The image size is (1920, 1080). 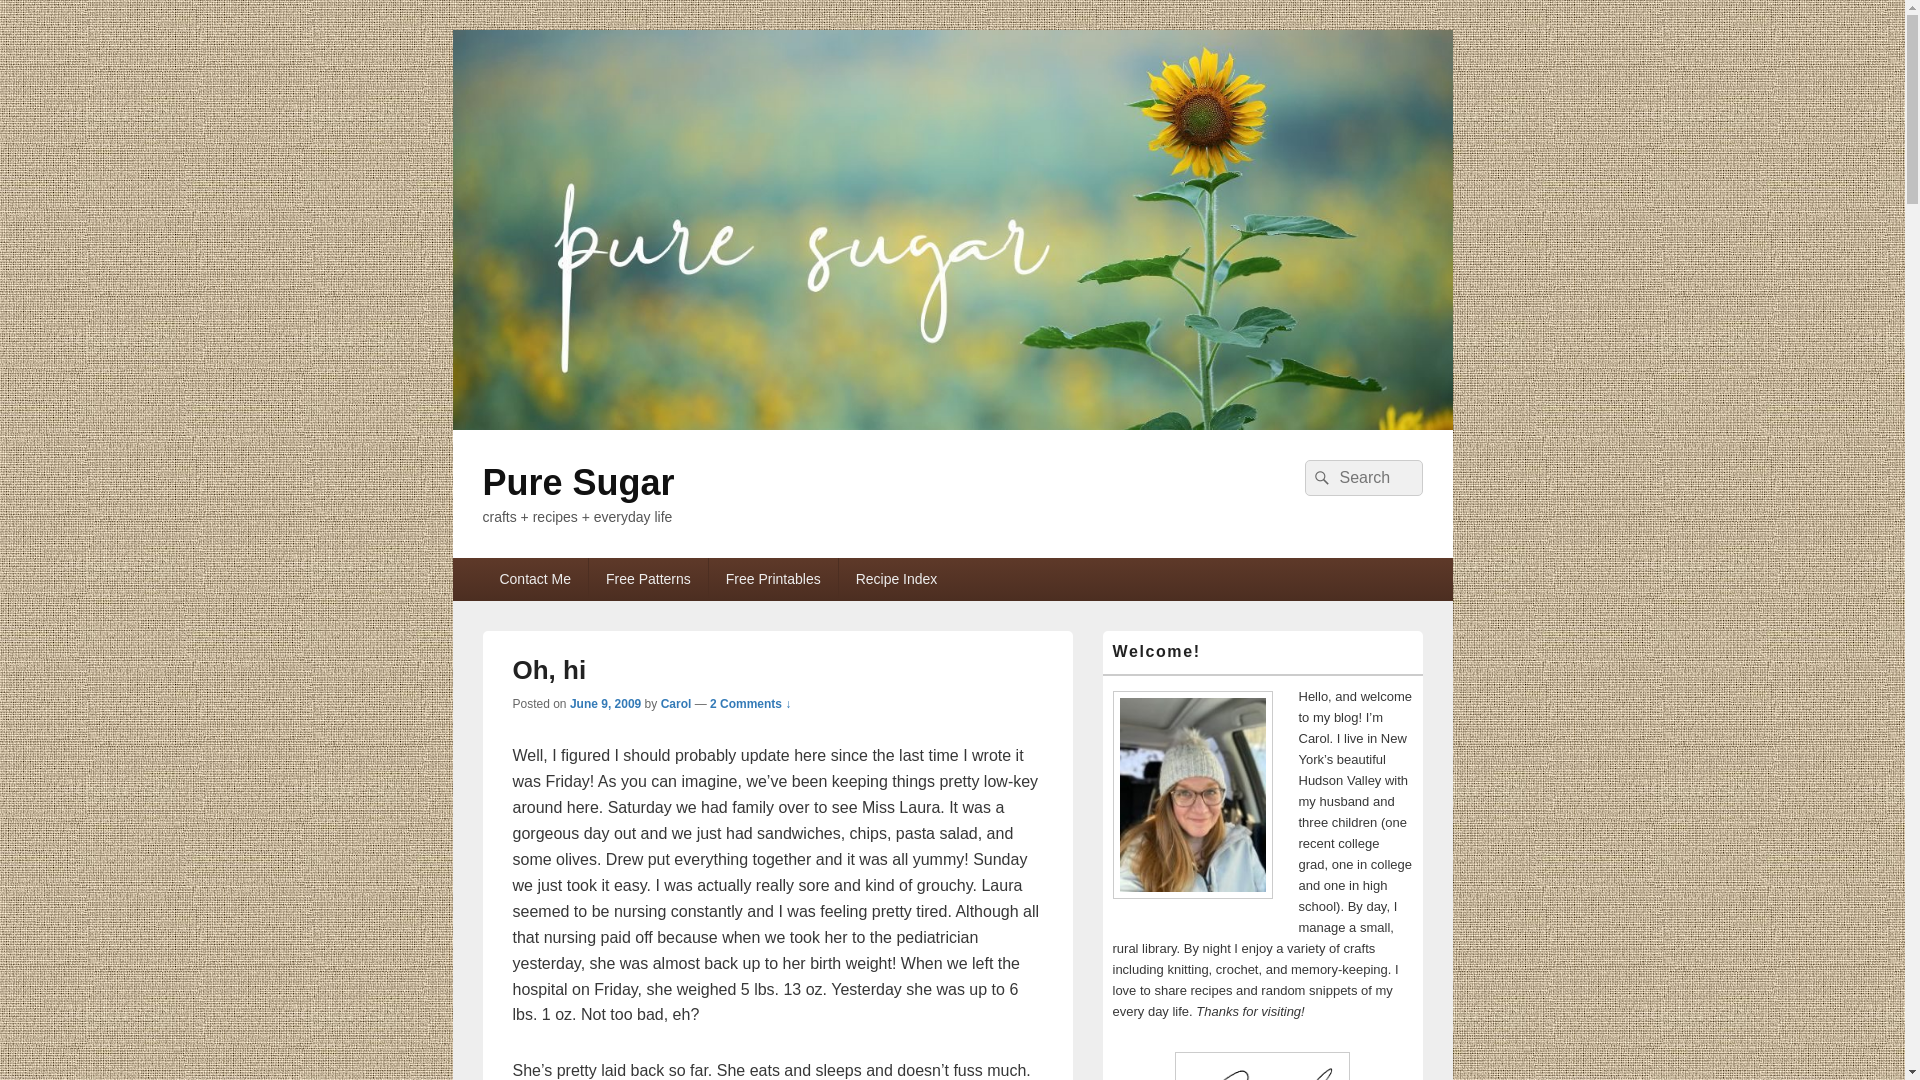 I want to click on Pure Sugar, so click(x=951, y=424).